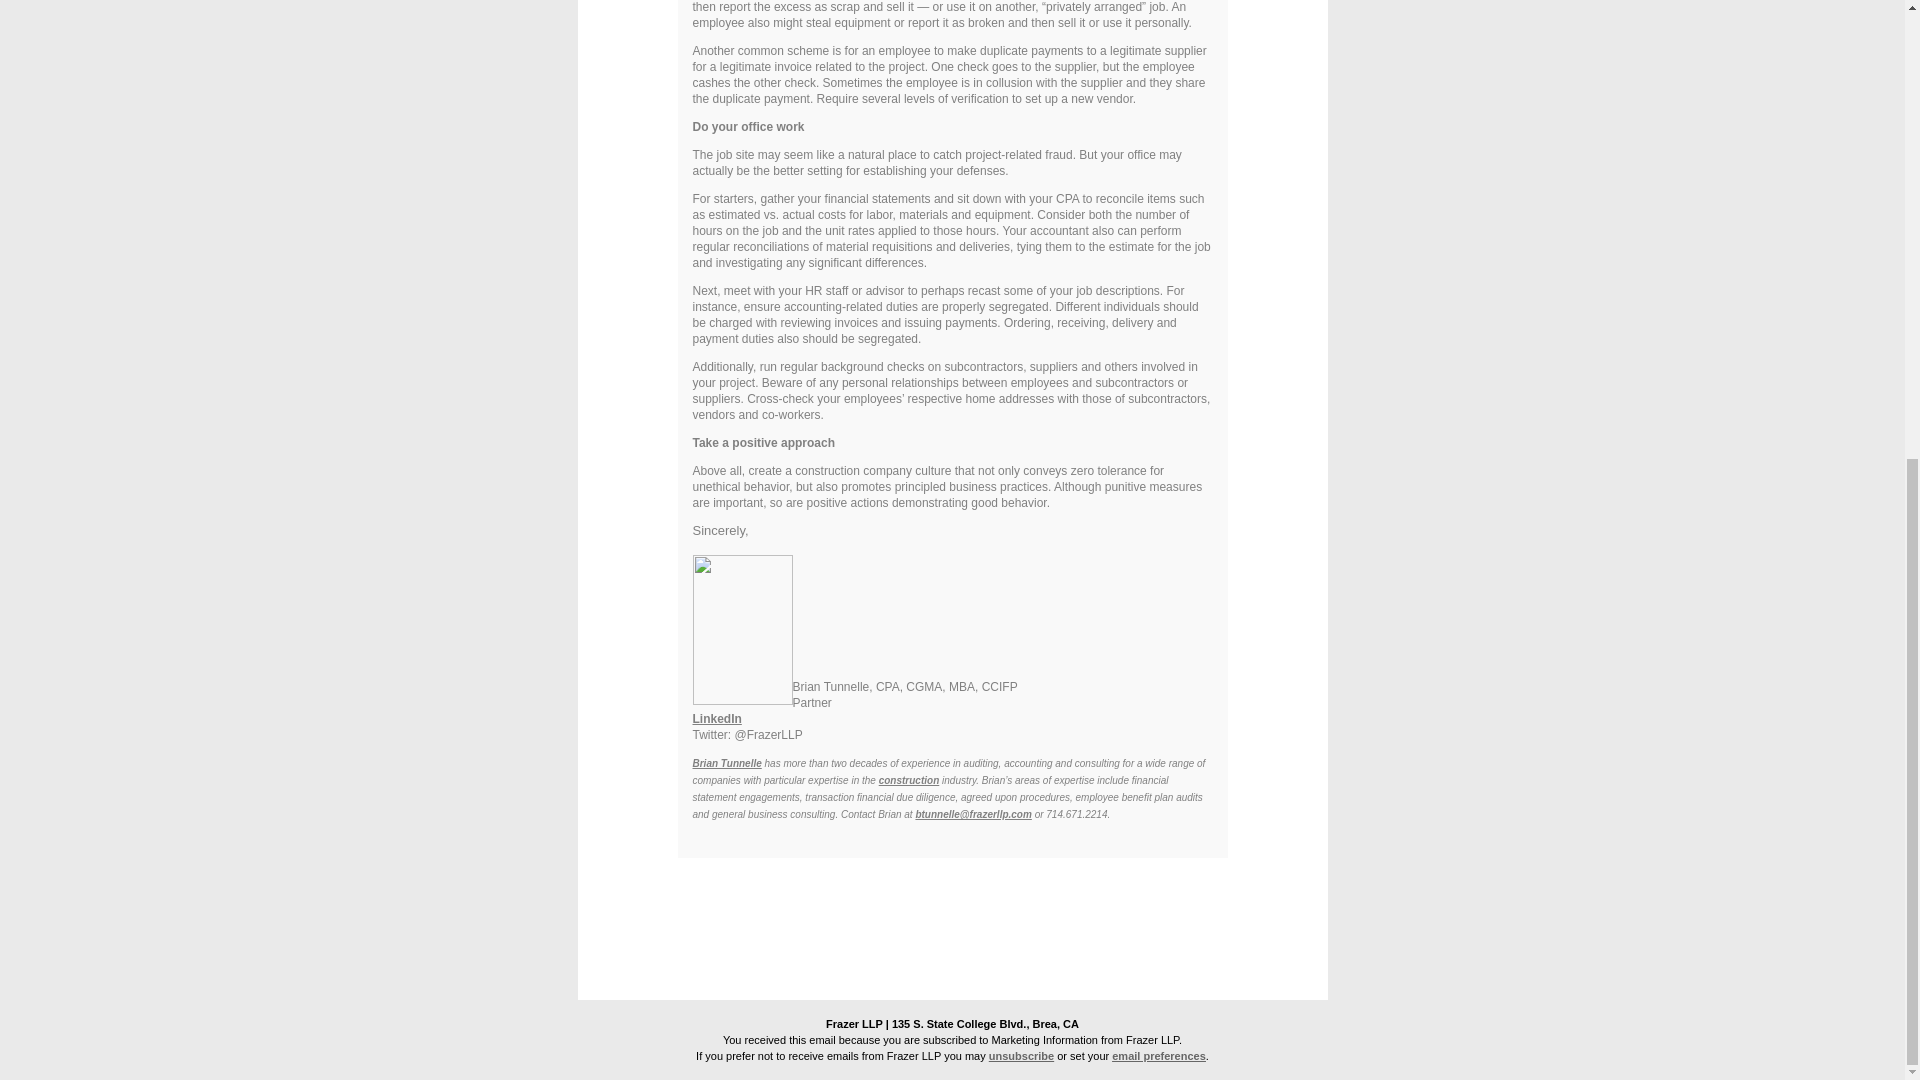  Describe the element at coordinates (716, 718) in the screenshot. I see `LinkedIn` at that location.